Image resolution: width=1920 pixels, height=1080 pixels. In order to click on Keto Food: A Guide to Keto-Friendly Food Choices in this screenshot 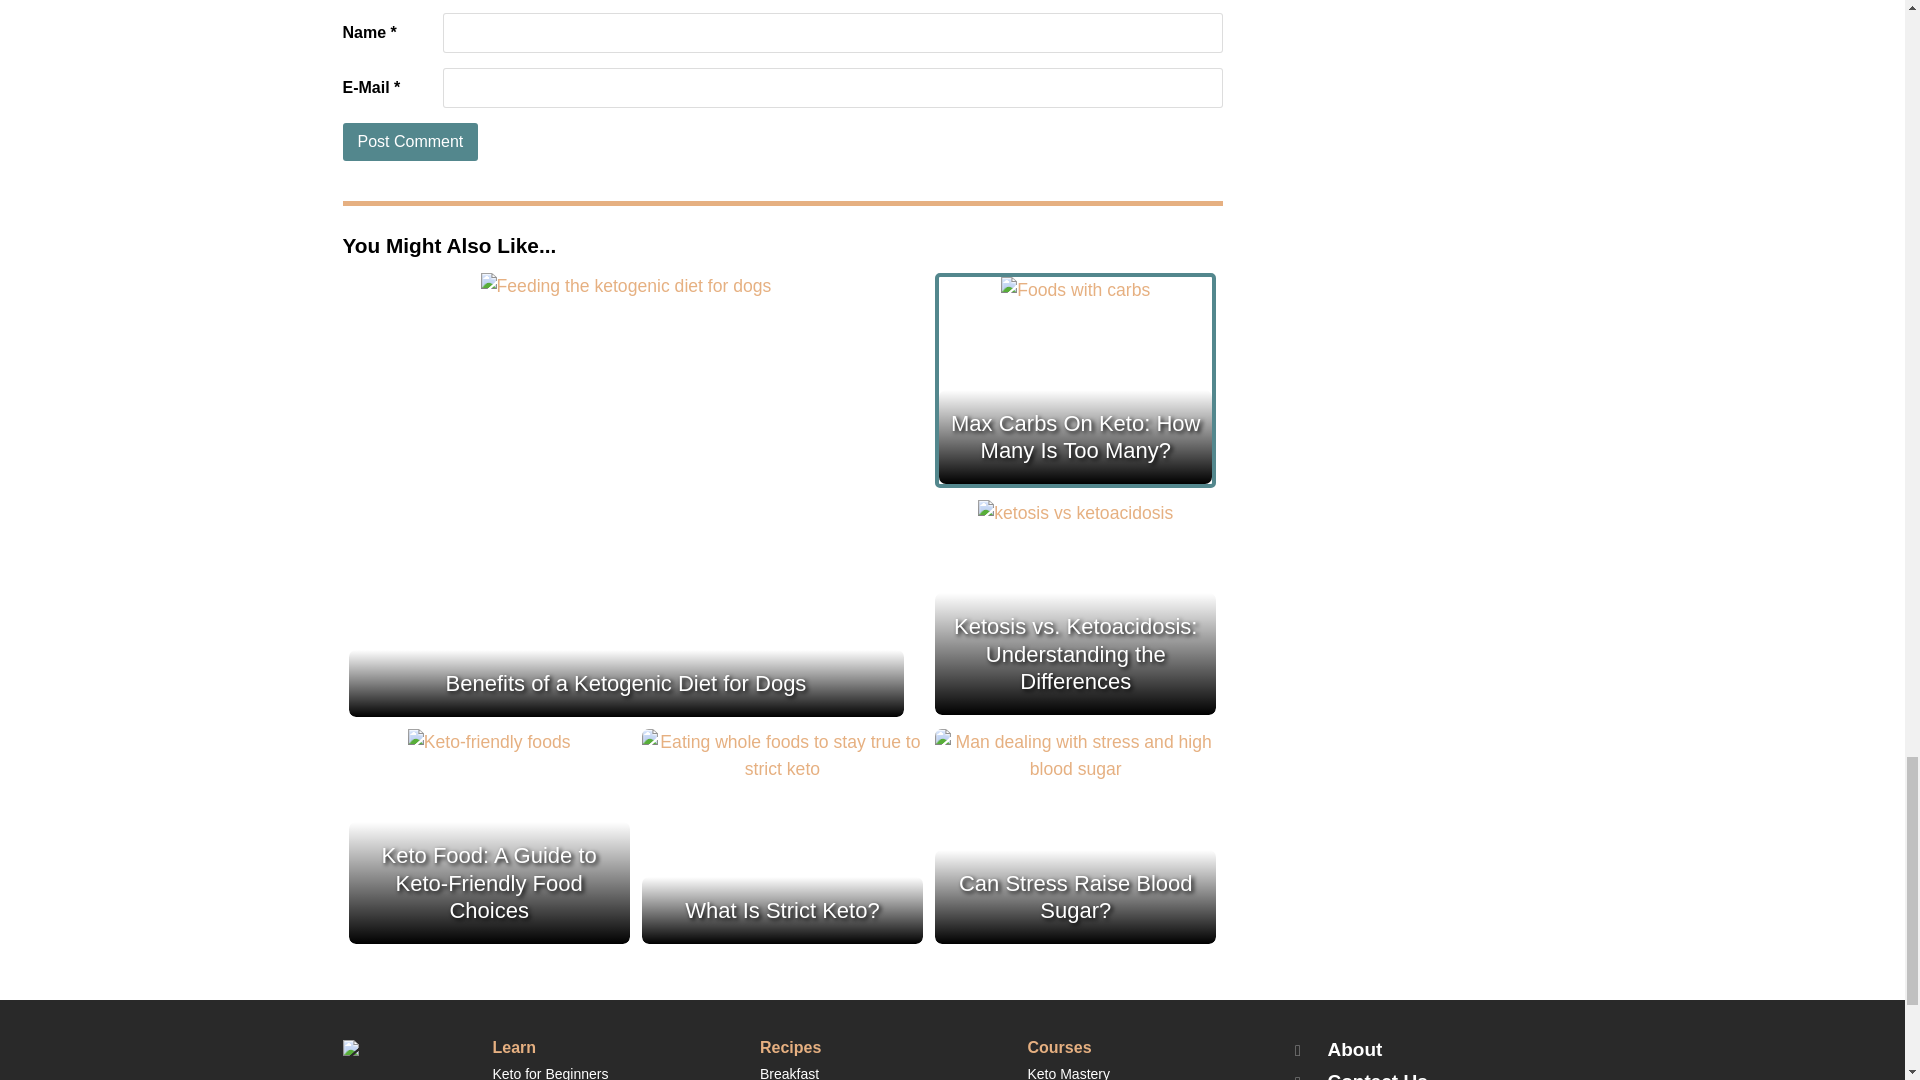, I will do `click(488, 742)`.